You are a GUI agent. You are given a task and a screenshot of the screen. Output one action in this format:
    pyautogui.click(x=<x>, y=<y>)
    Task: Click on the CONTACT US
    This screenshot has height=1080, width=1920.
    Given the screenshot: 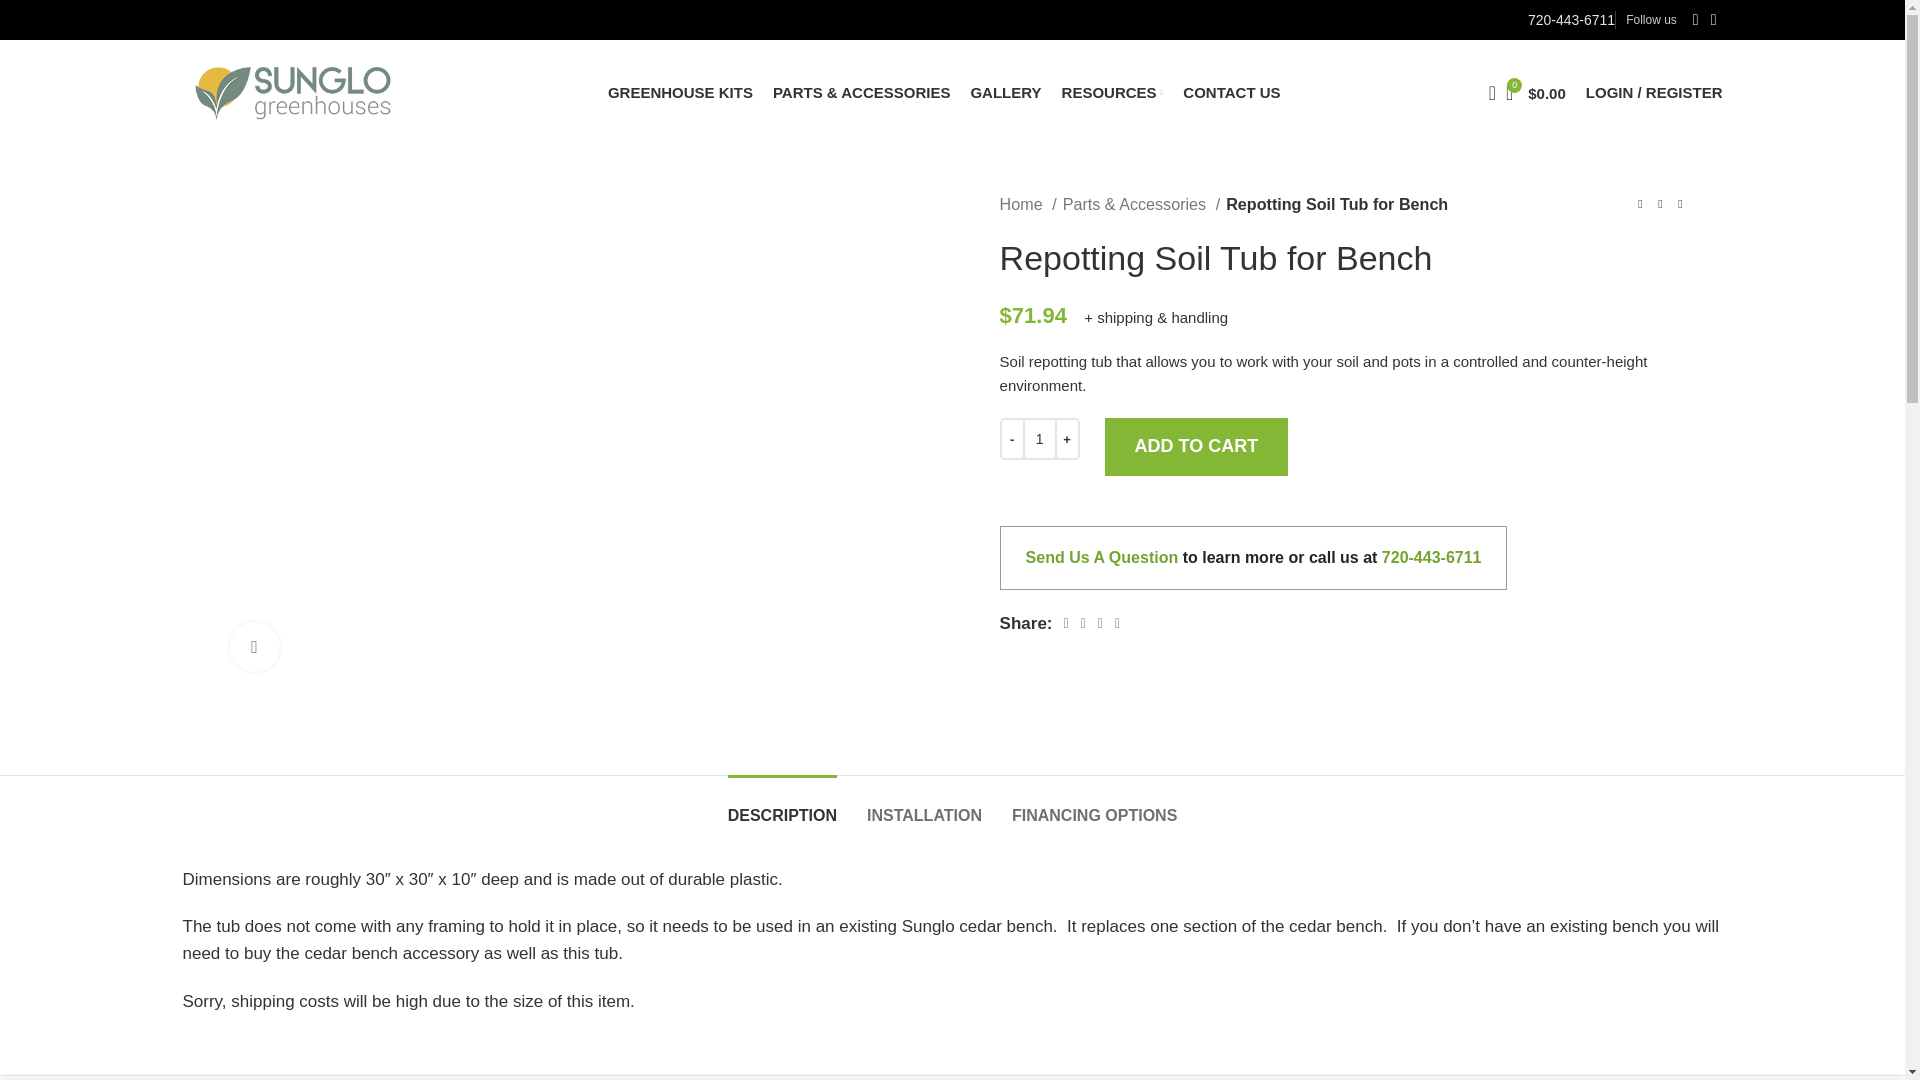 What is the action you would take?
    pyautogui.click(x=1231, y=92)
    